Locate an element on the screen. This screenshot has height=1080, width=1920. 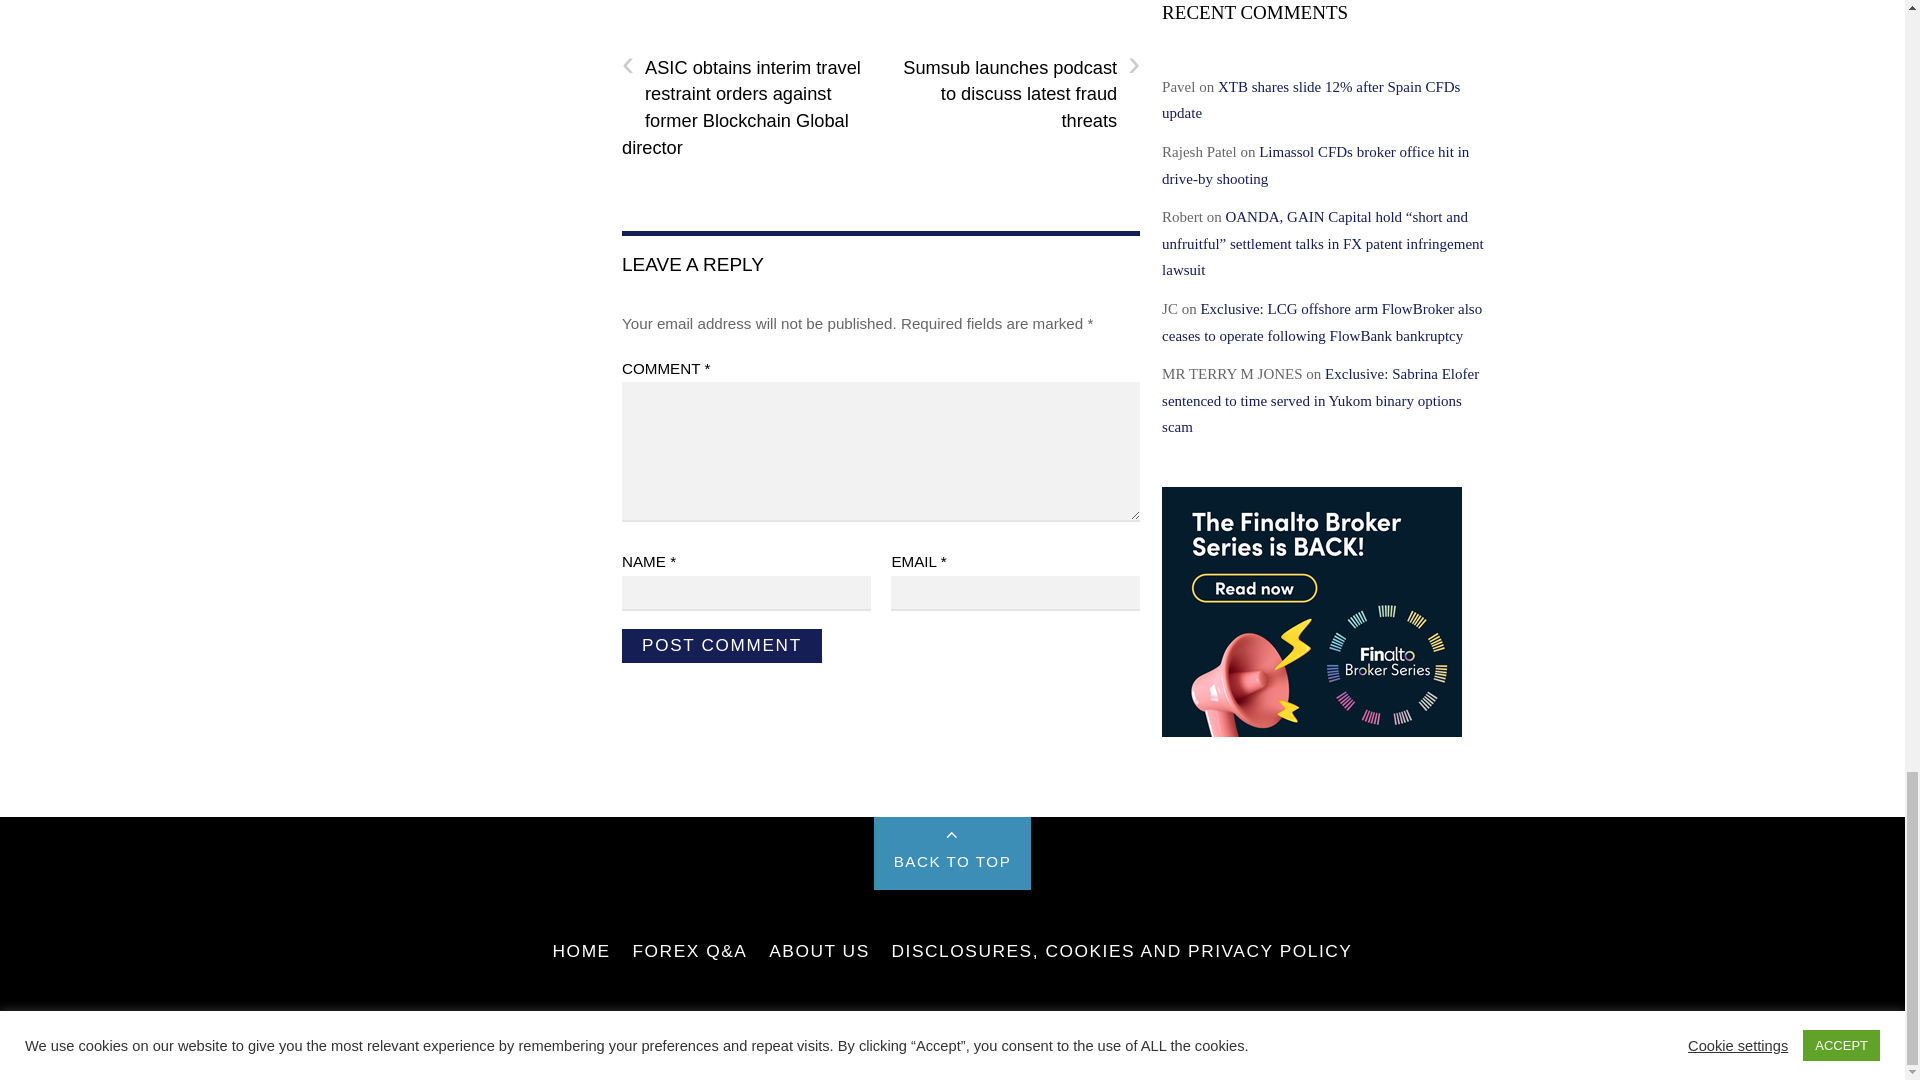
Post Comment is located at coordinates (722, 646).